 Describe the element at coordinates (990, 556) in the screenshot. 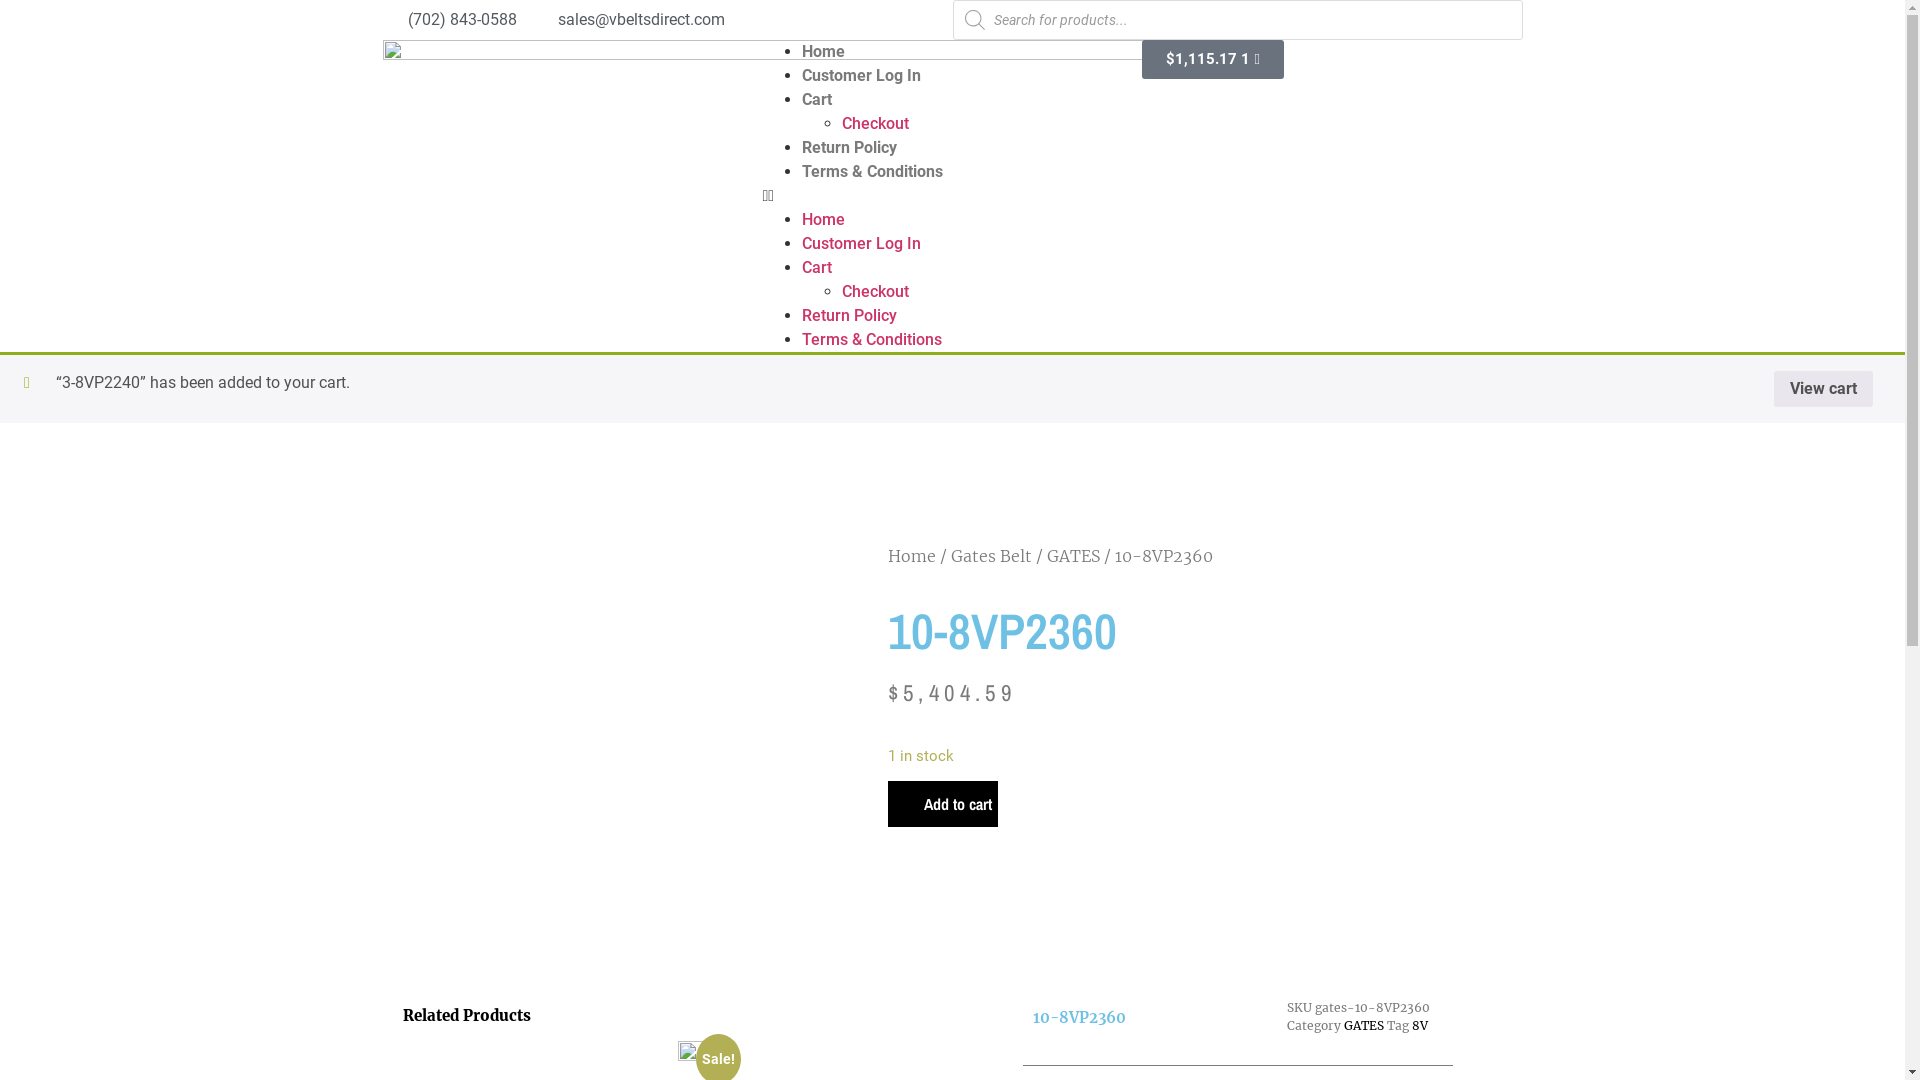

I see `Gates Belt` at that location.